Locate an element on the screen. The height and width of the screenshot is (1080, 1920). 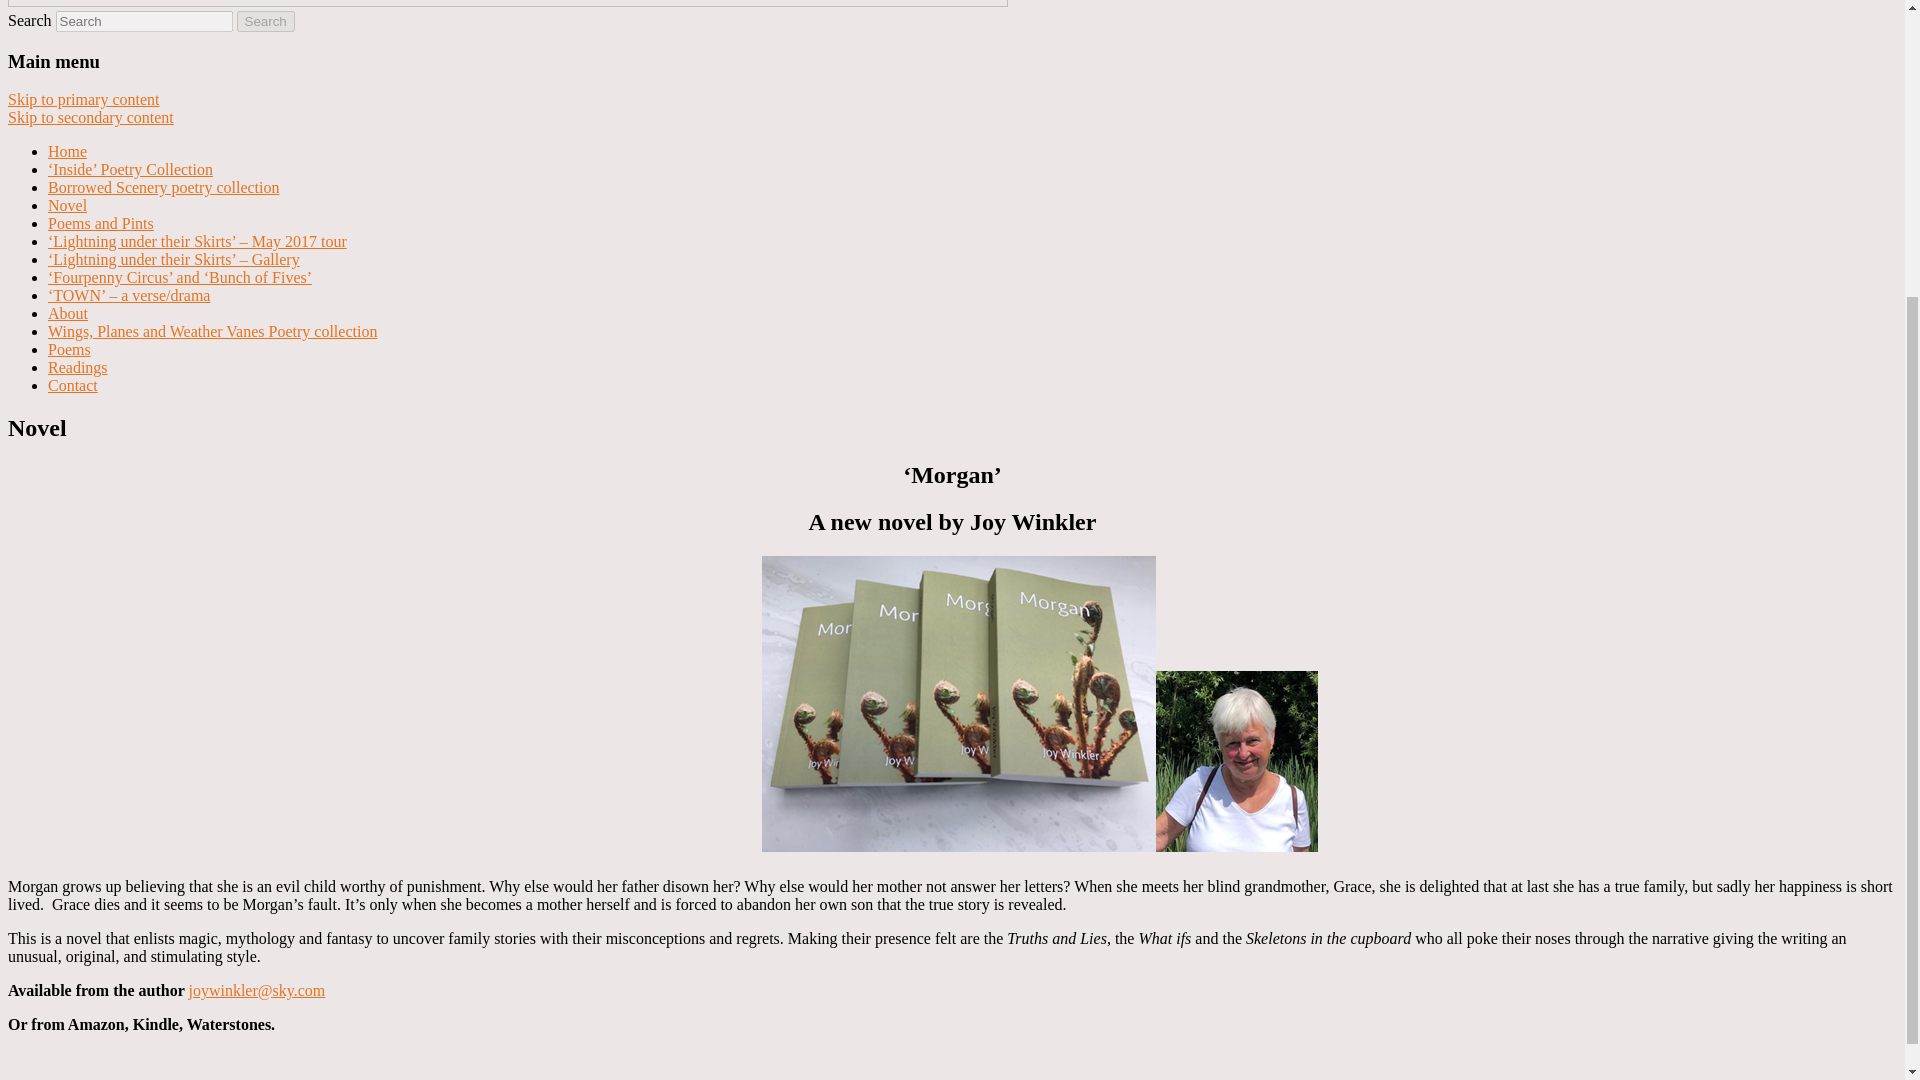
Poems is located at coordinates (69, 349).